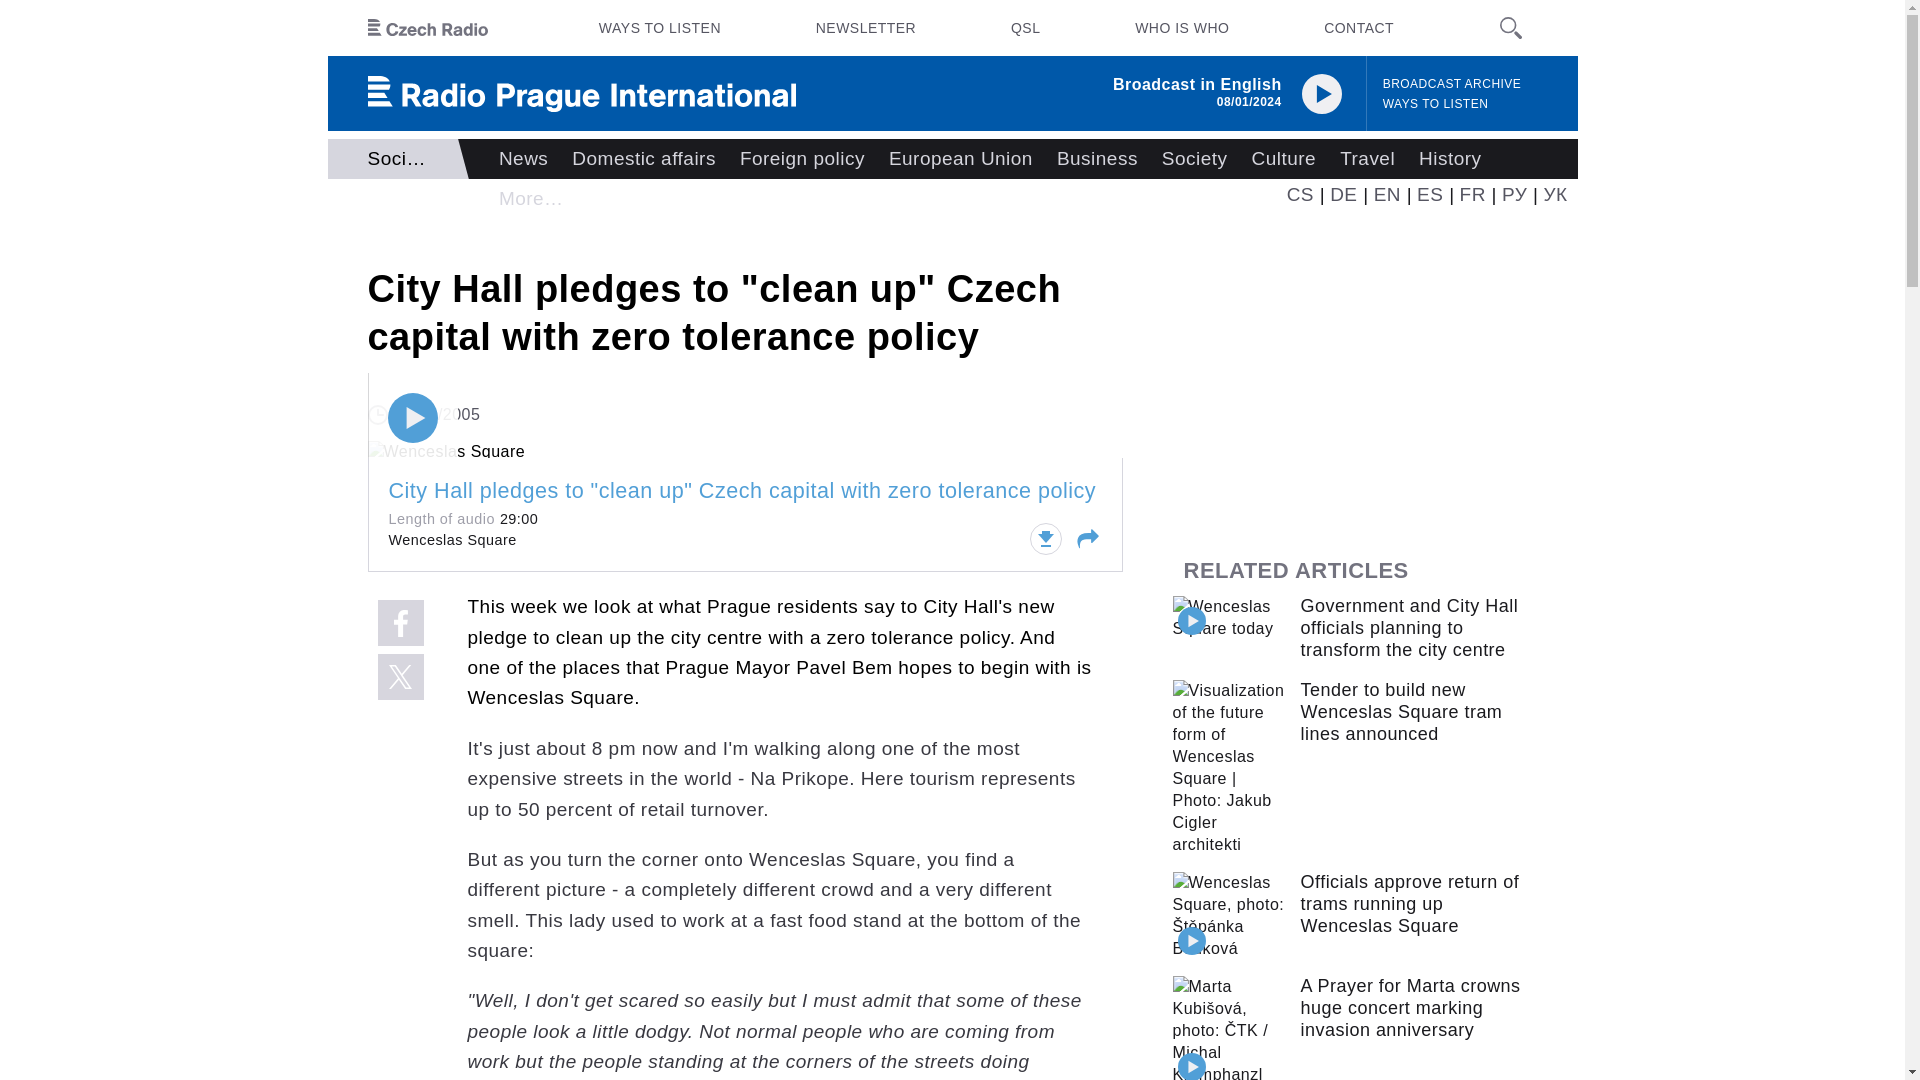 Image resolution: width=1920 pixels, height=1080 pixels. What do you see at coordinates (1368, 159) in the screenshot?
I see `Travel` at bounding box center [1368, 159].